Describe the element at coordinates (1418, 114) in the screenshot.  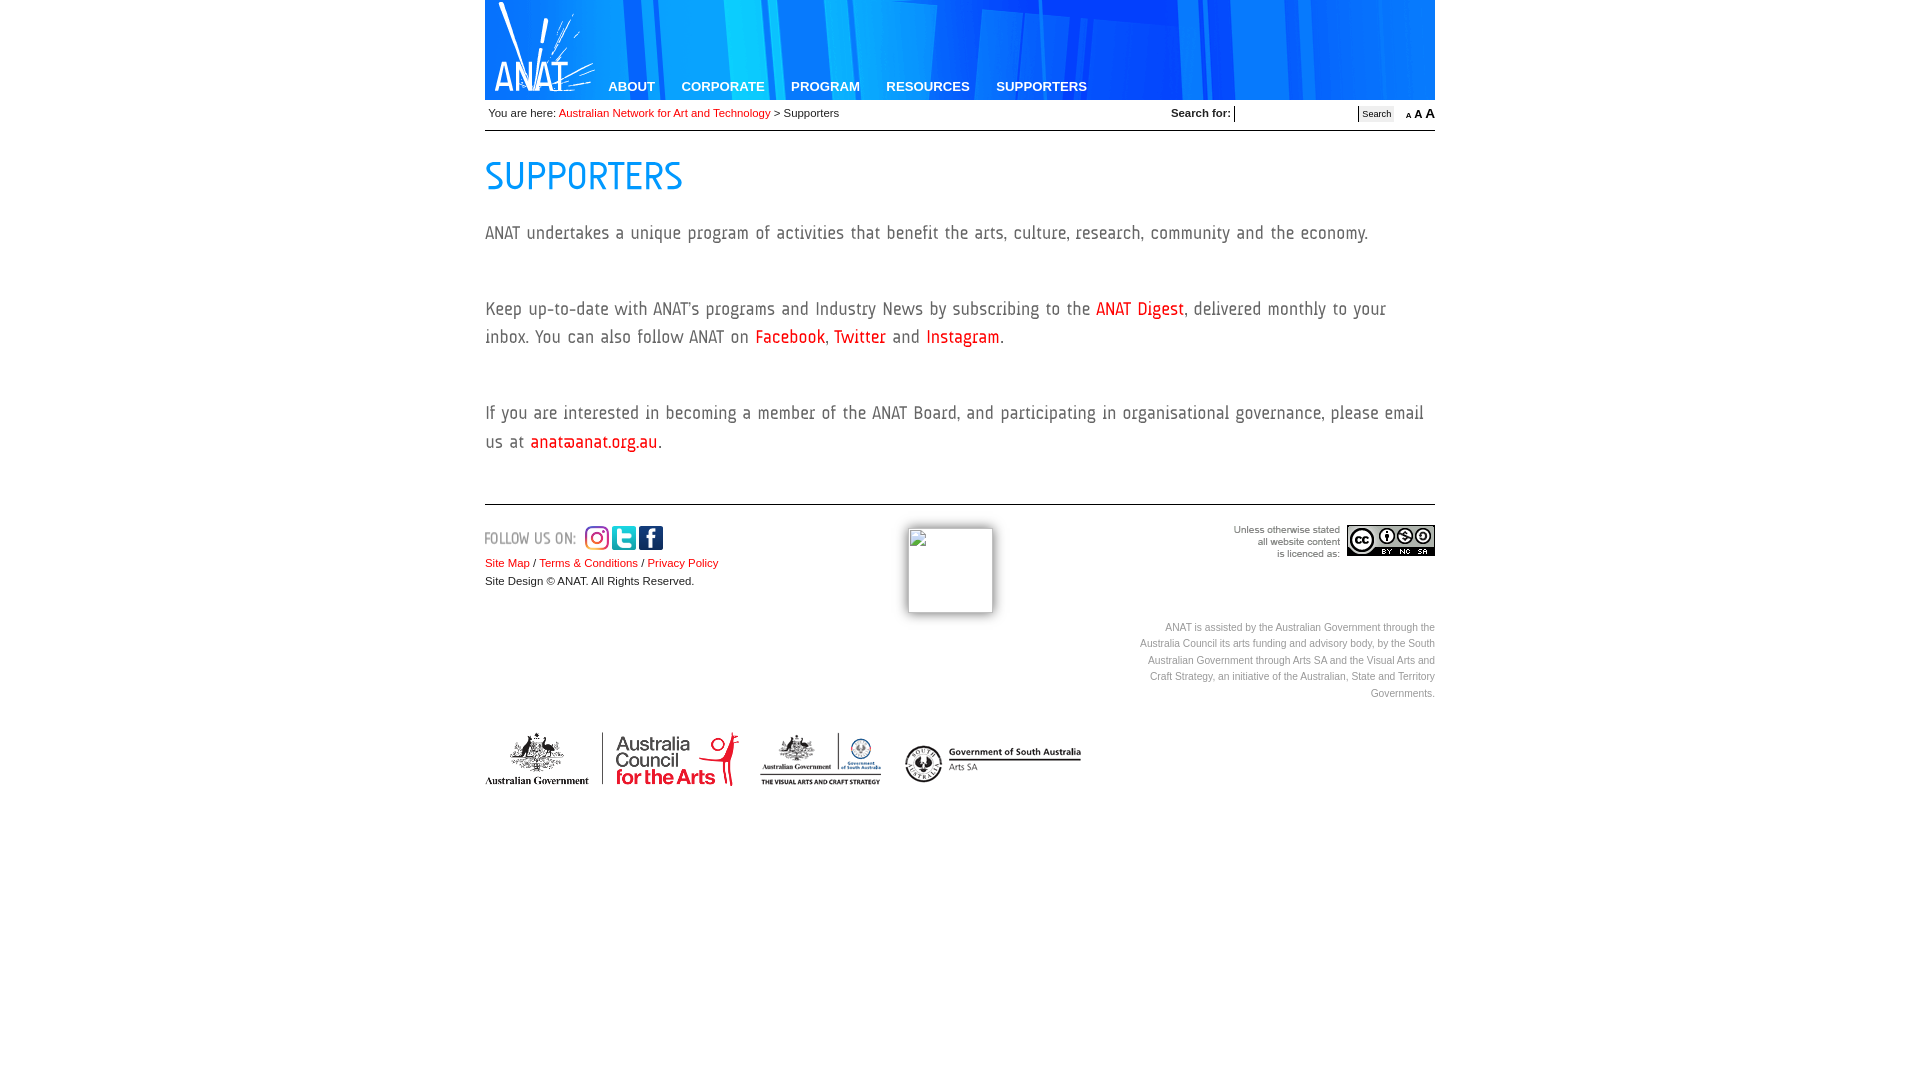
I see `A` at that location.